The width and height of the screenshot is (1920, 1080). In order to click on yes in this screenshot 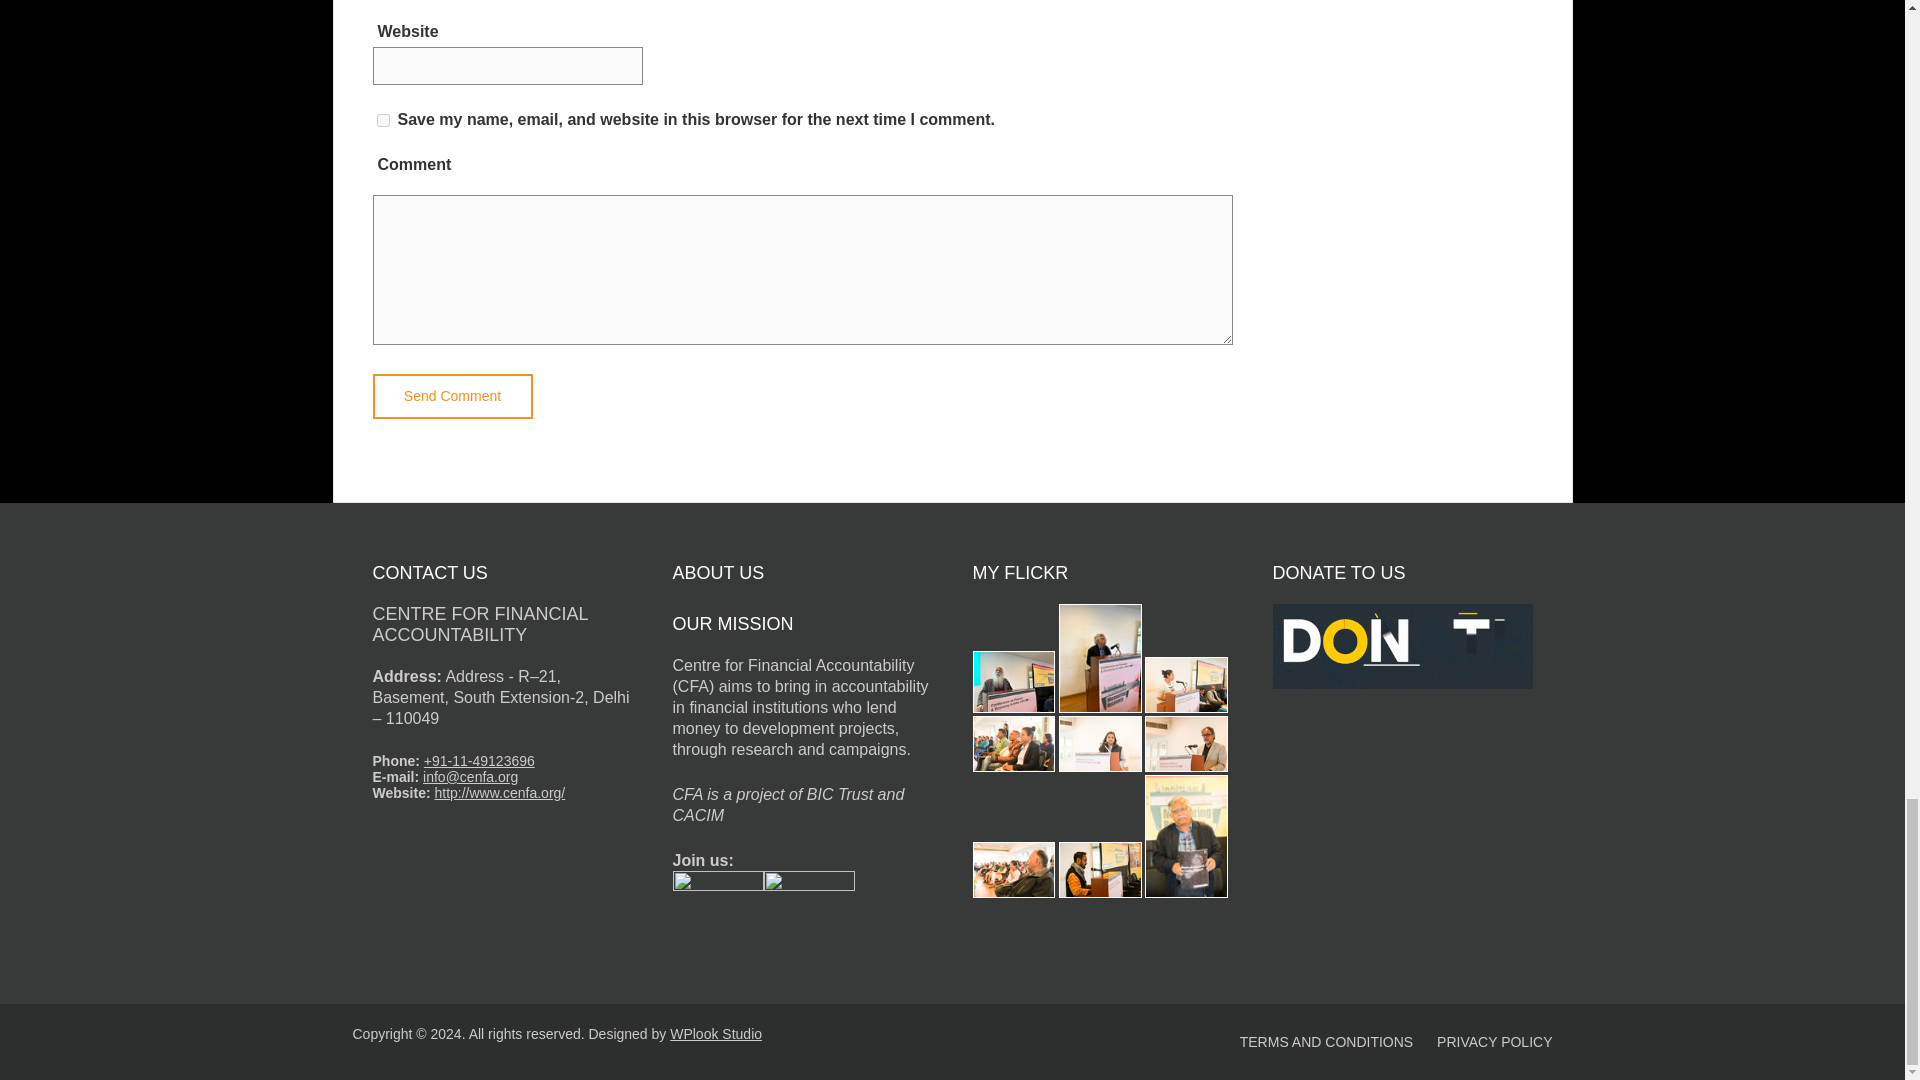, I will do `click(382, 120)`.